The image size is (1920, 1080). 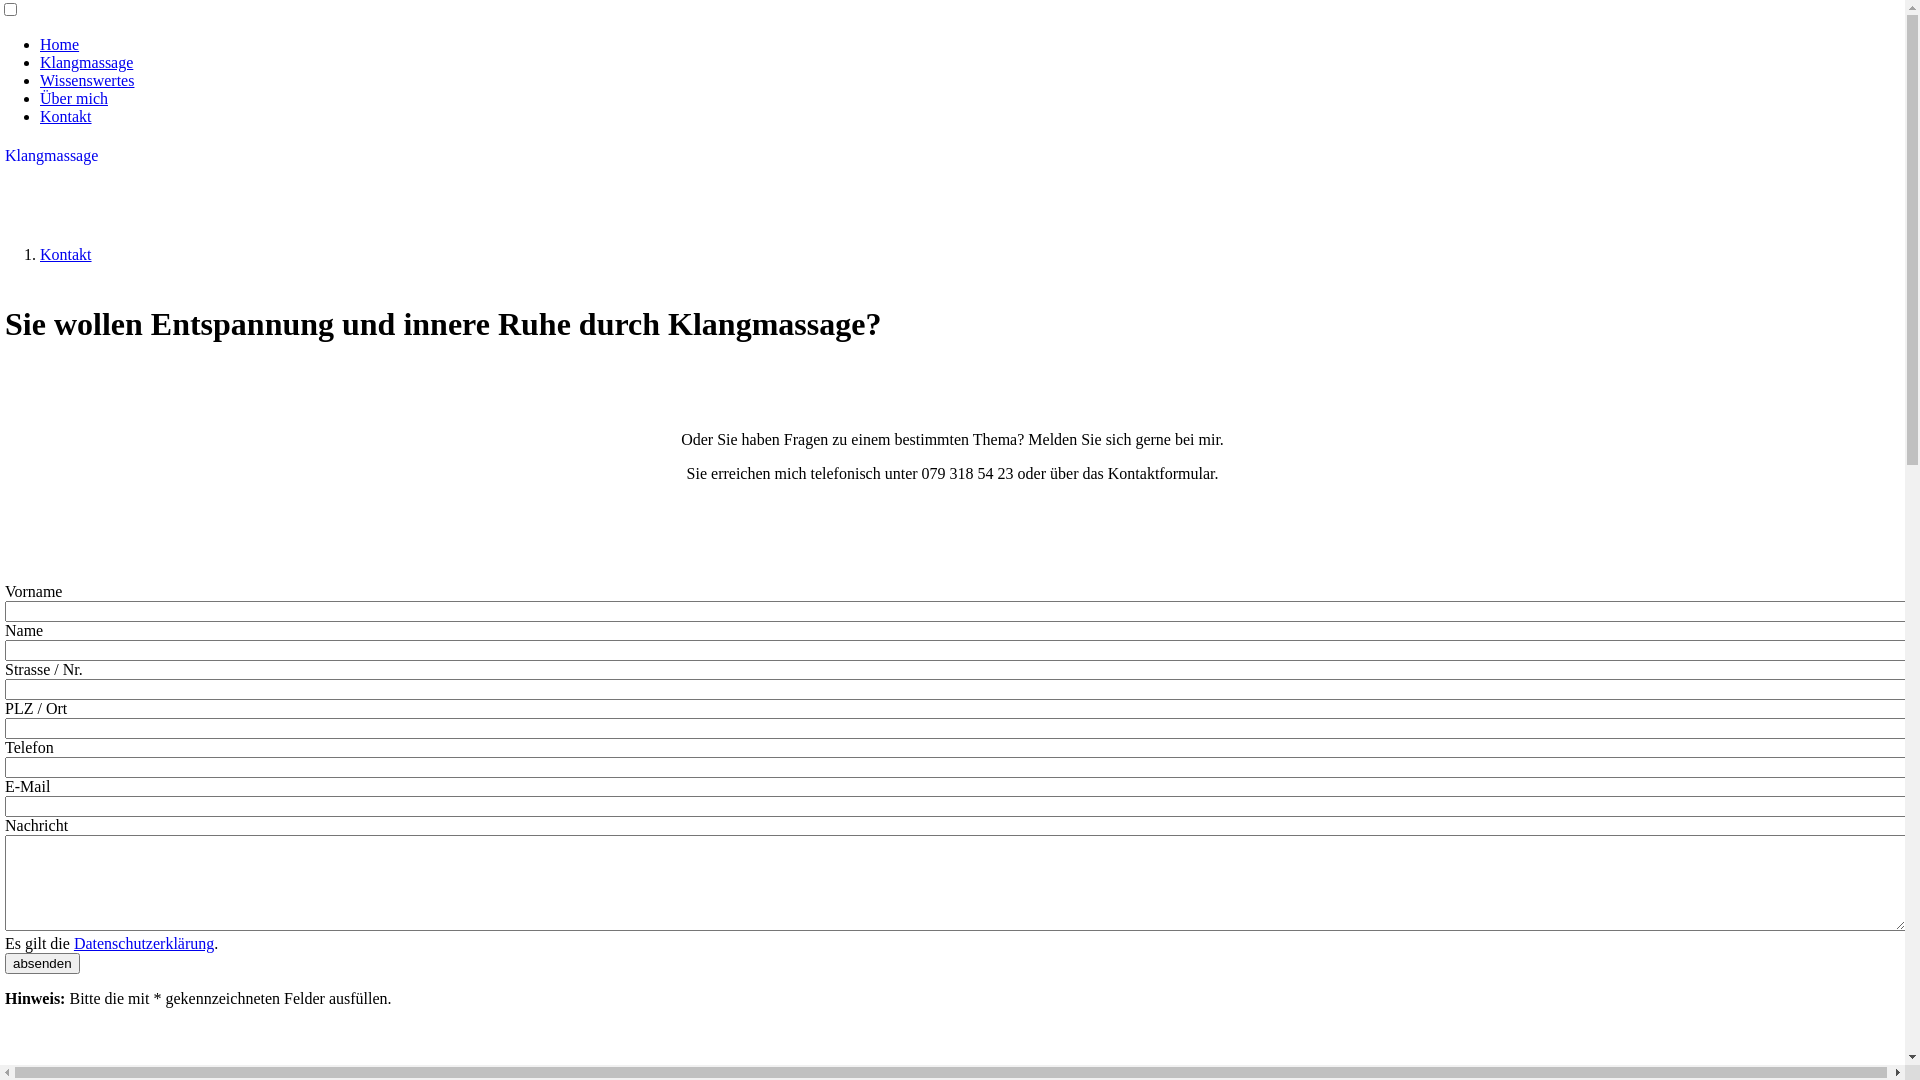 What do you see at coordinates (87, 80) in the screenshot?
I see `Wissenswertes` at bounding box center [87, 80].